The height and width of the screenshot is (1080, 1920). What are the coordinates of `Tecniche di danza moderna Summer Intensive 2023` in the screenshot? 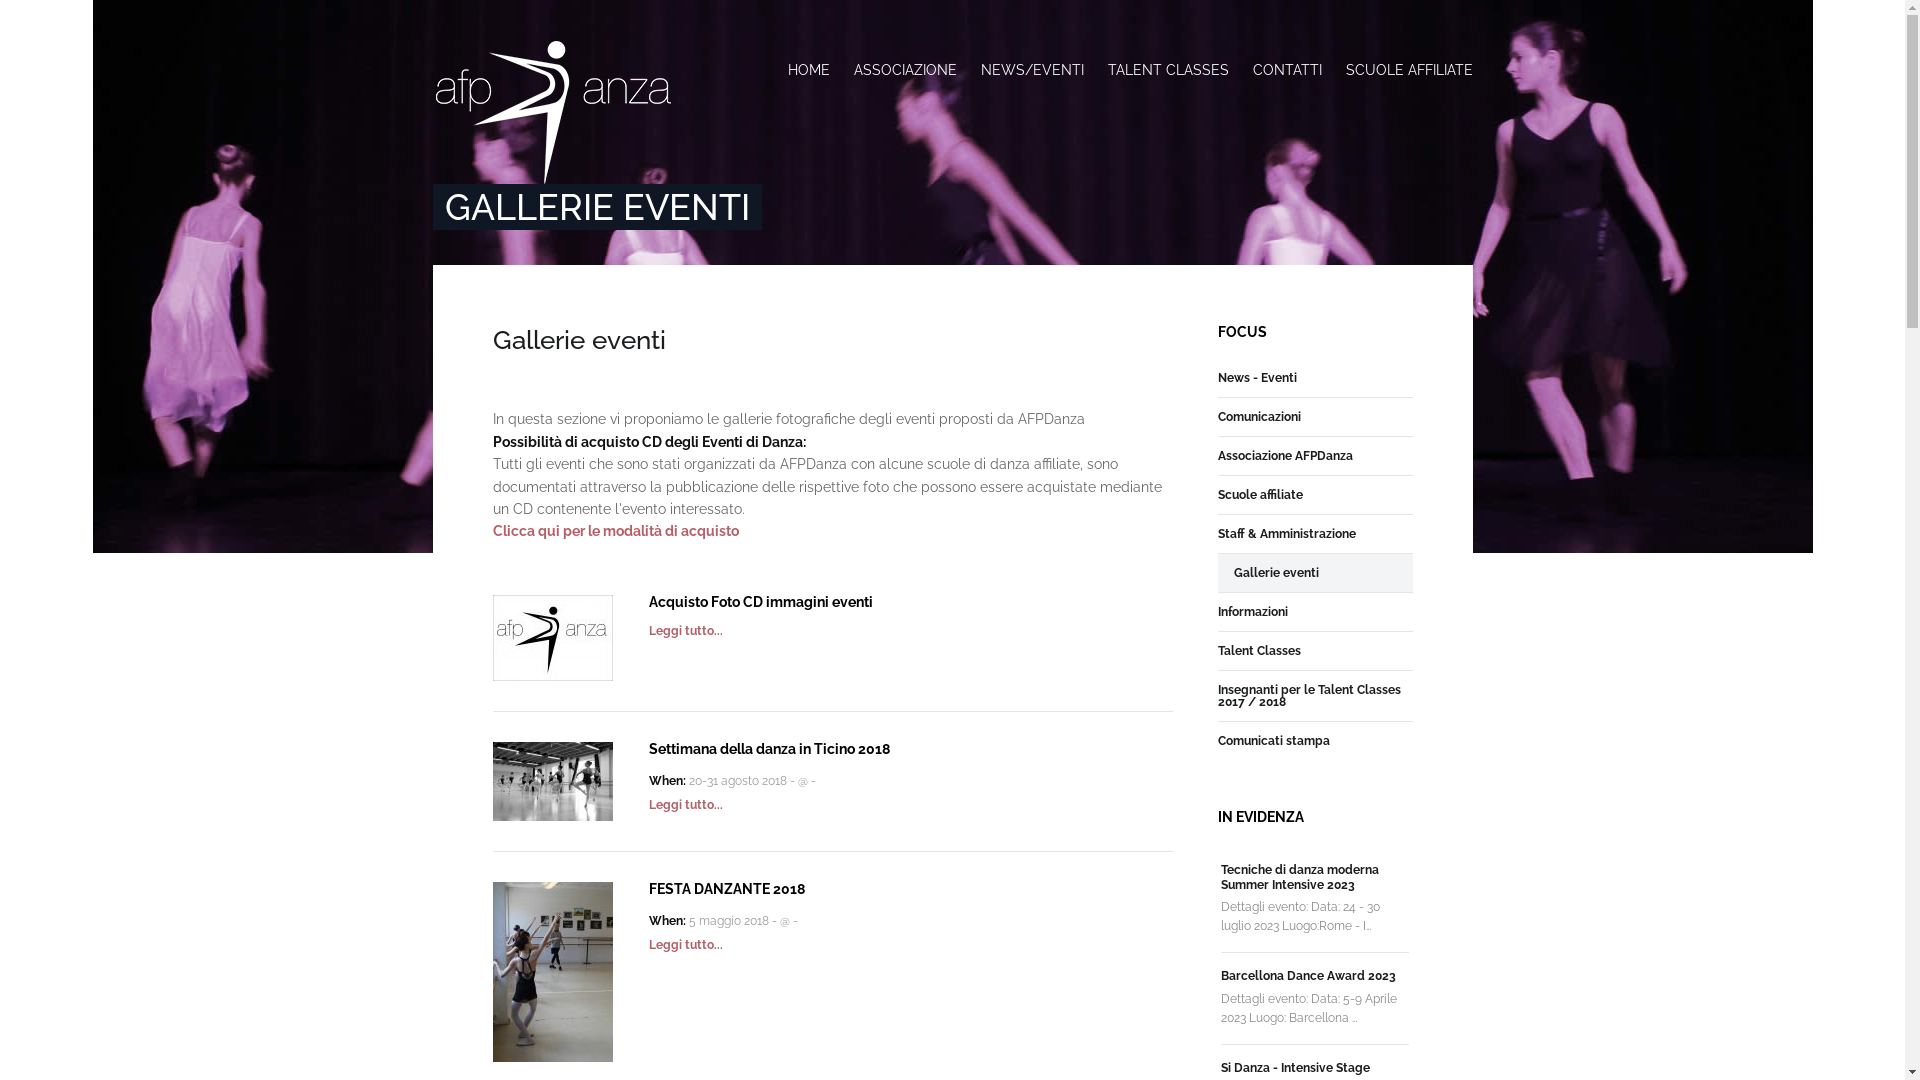 It's located at (1300, 877).